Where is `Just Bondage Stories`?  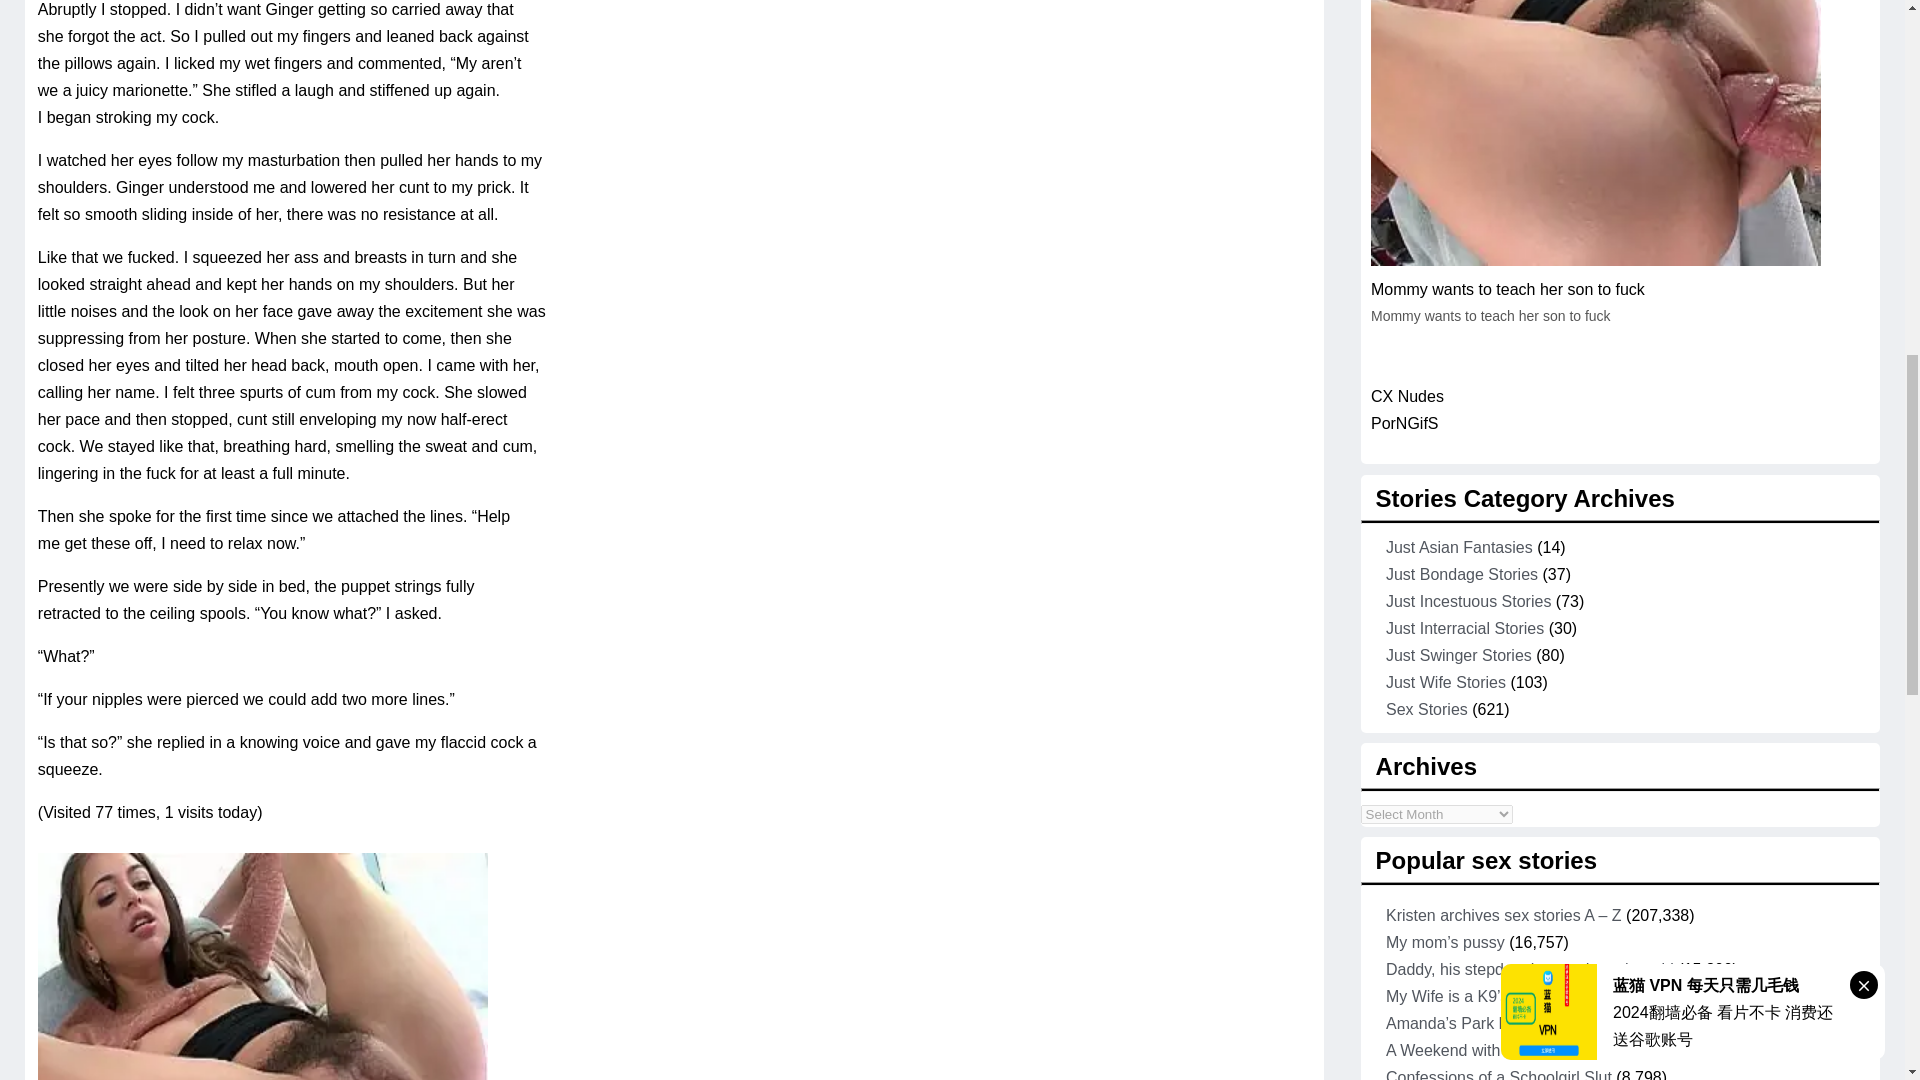
Just Bondage Stories is located at coordinates (1462, 574).